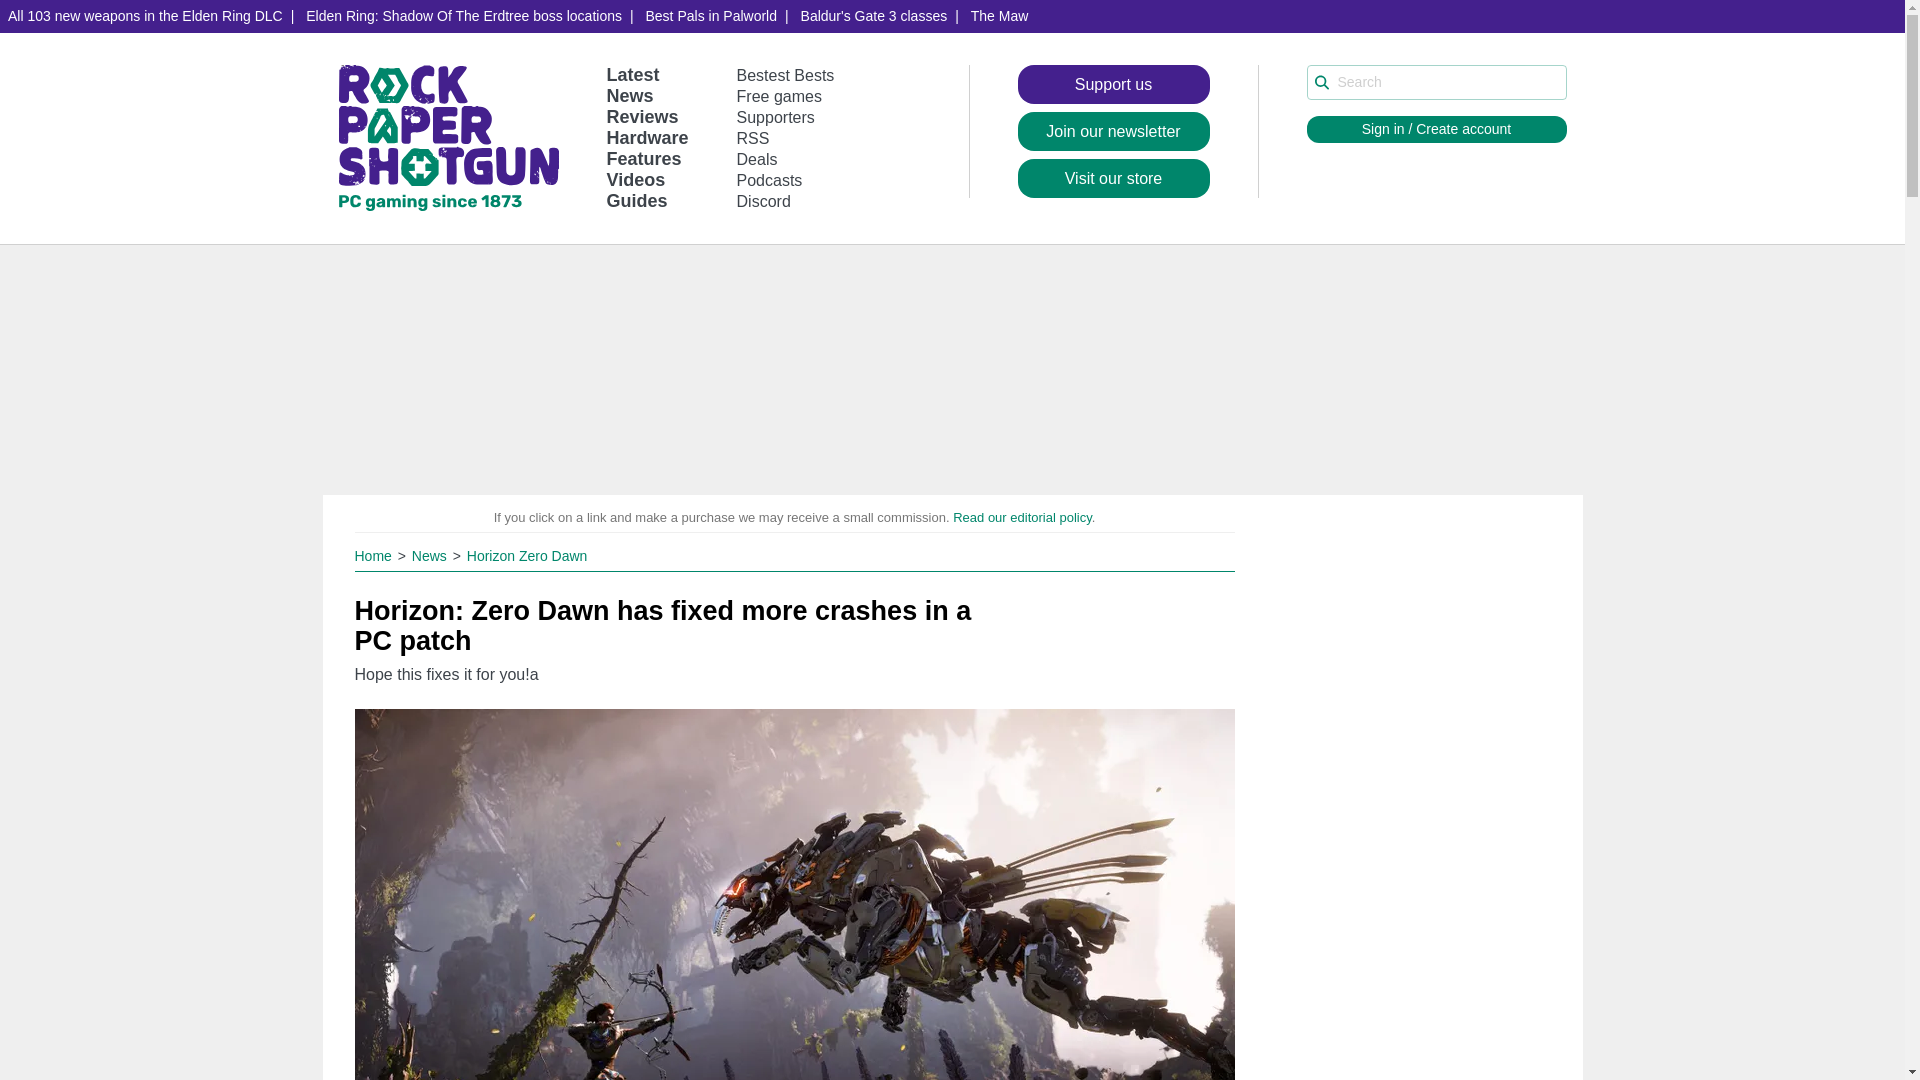 Image resolution: width=1920 pixels, height=1080 pixels. What do you see at coordinates (463, 16) in the screenshot?
I see `Elden Ring: Shadow Of The Erdtree boss locations` at bounding box center [463, 16].